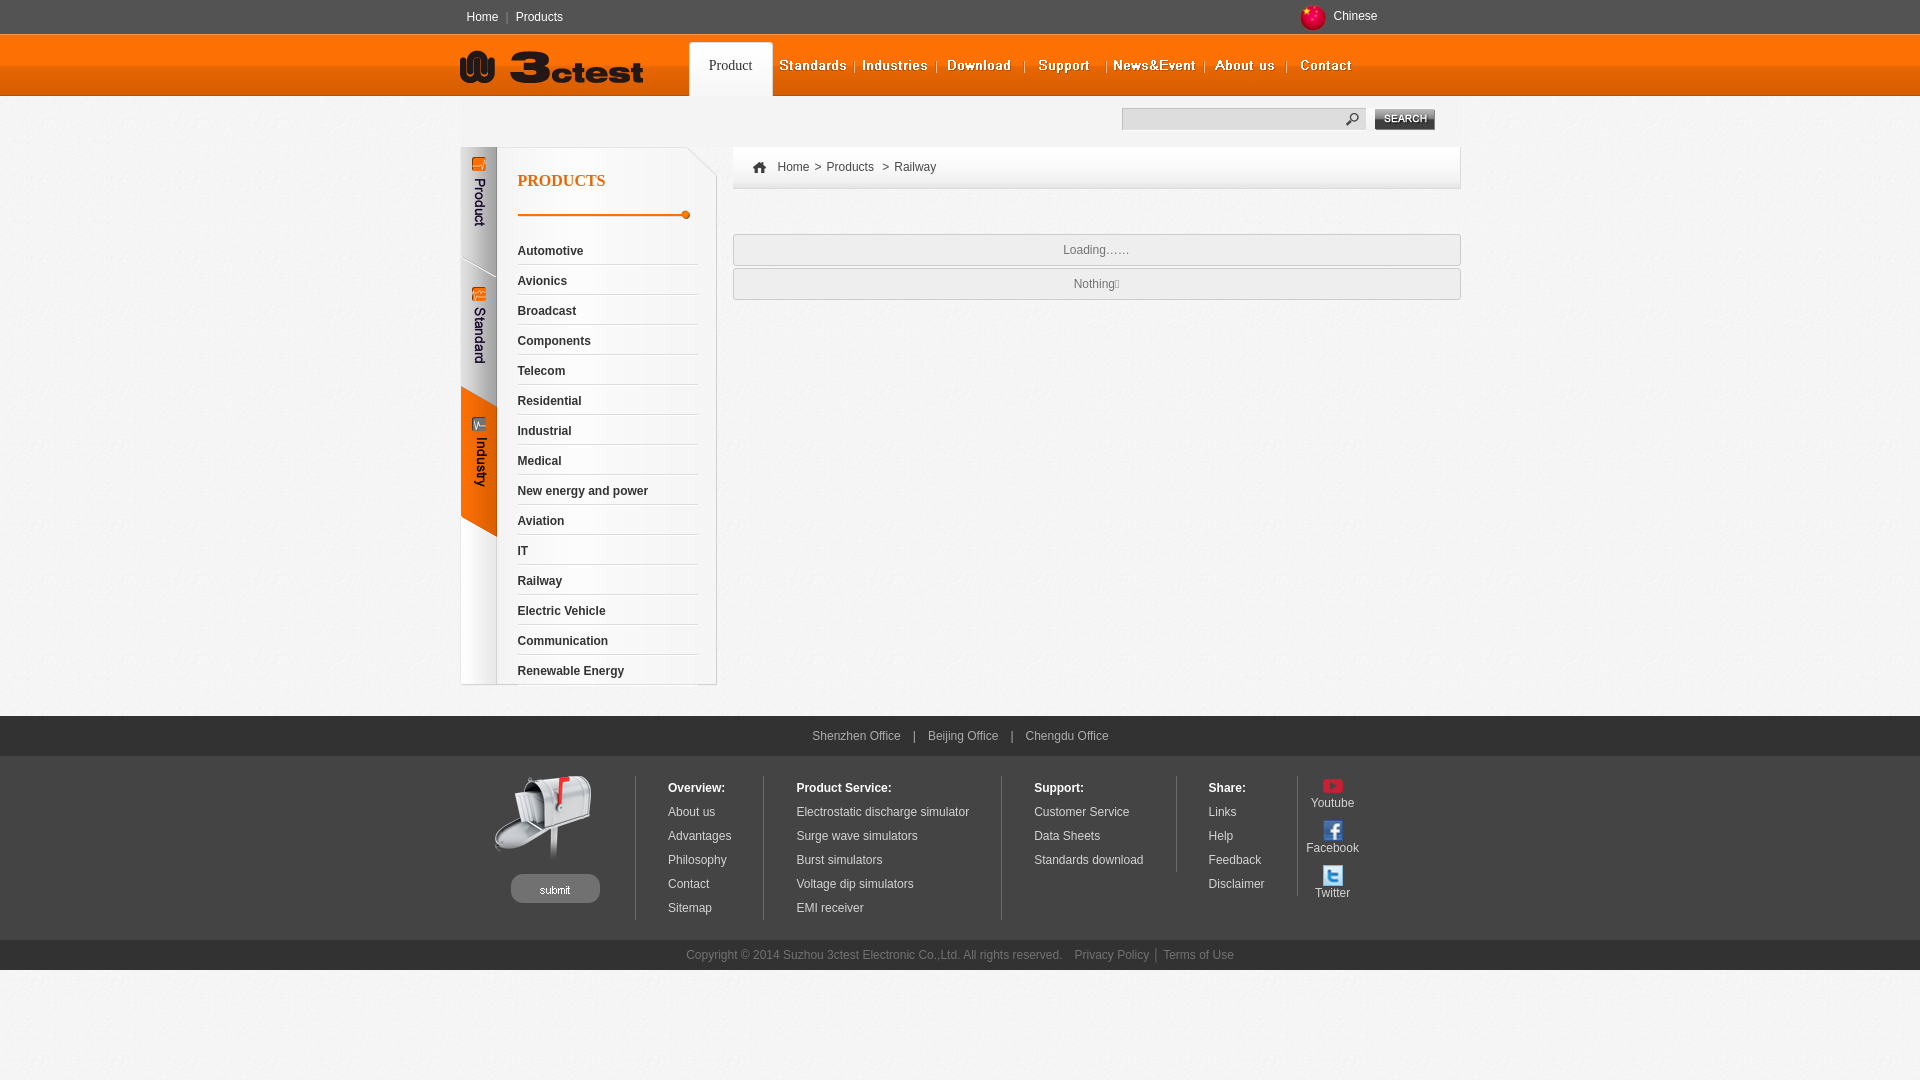  Describe the element at coordinates (700, 836) in the screenshot. I see `Advantages` at that location.